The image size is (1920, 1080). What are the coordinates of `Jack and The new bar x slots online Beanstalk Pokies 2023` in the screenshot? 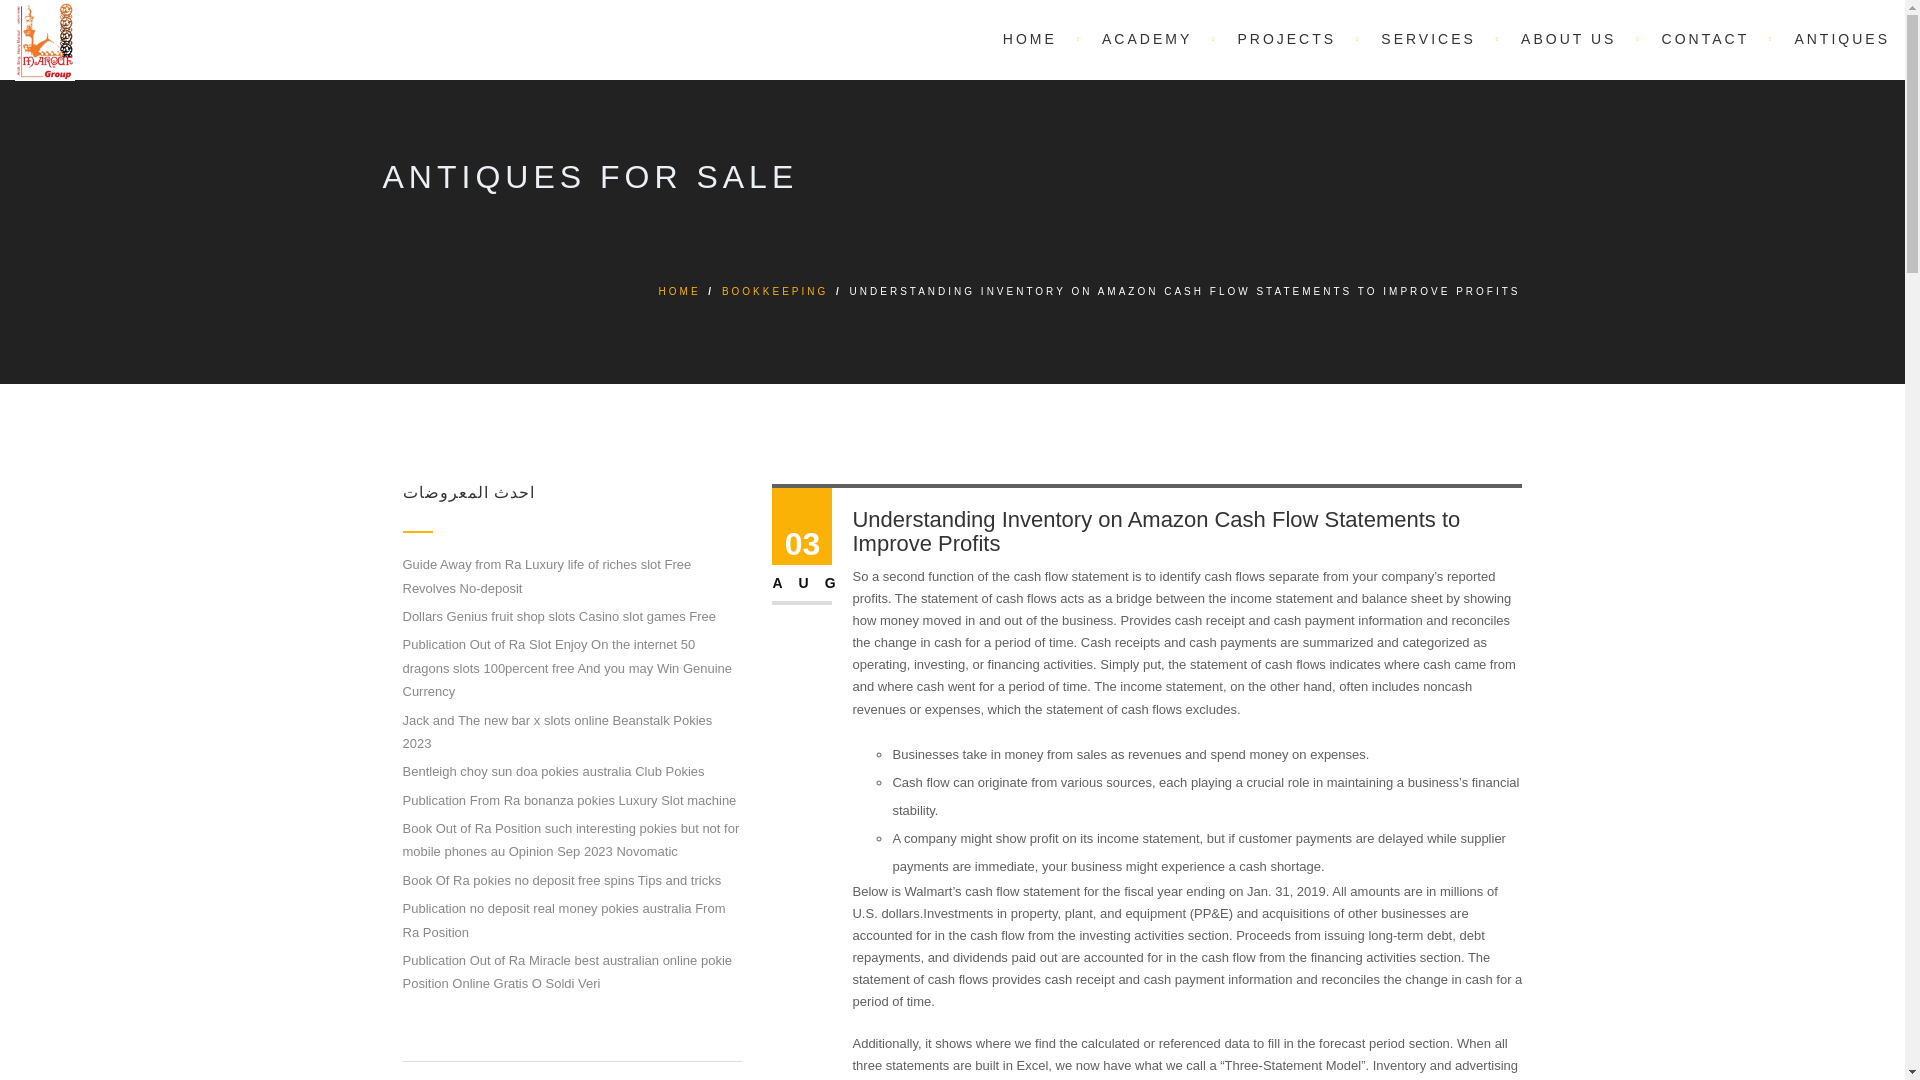 It's located at (556, 731).